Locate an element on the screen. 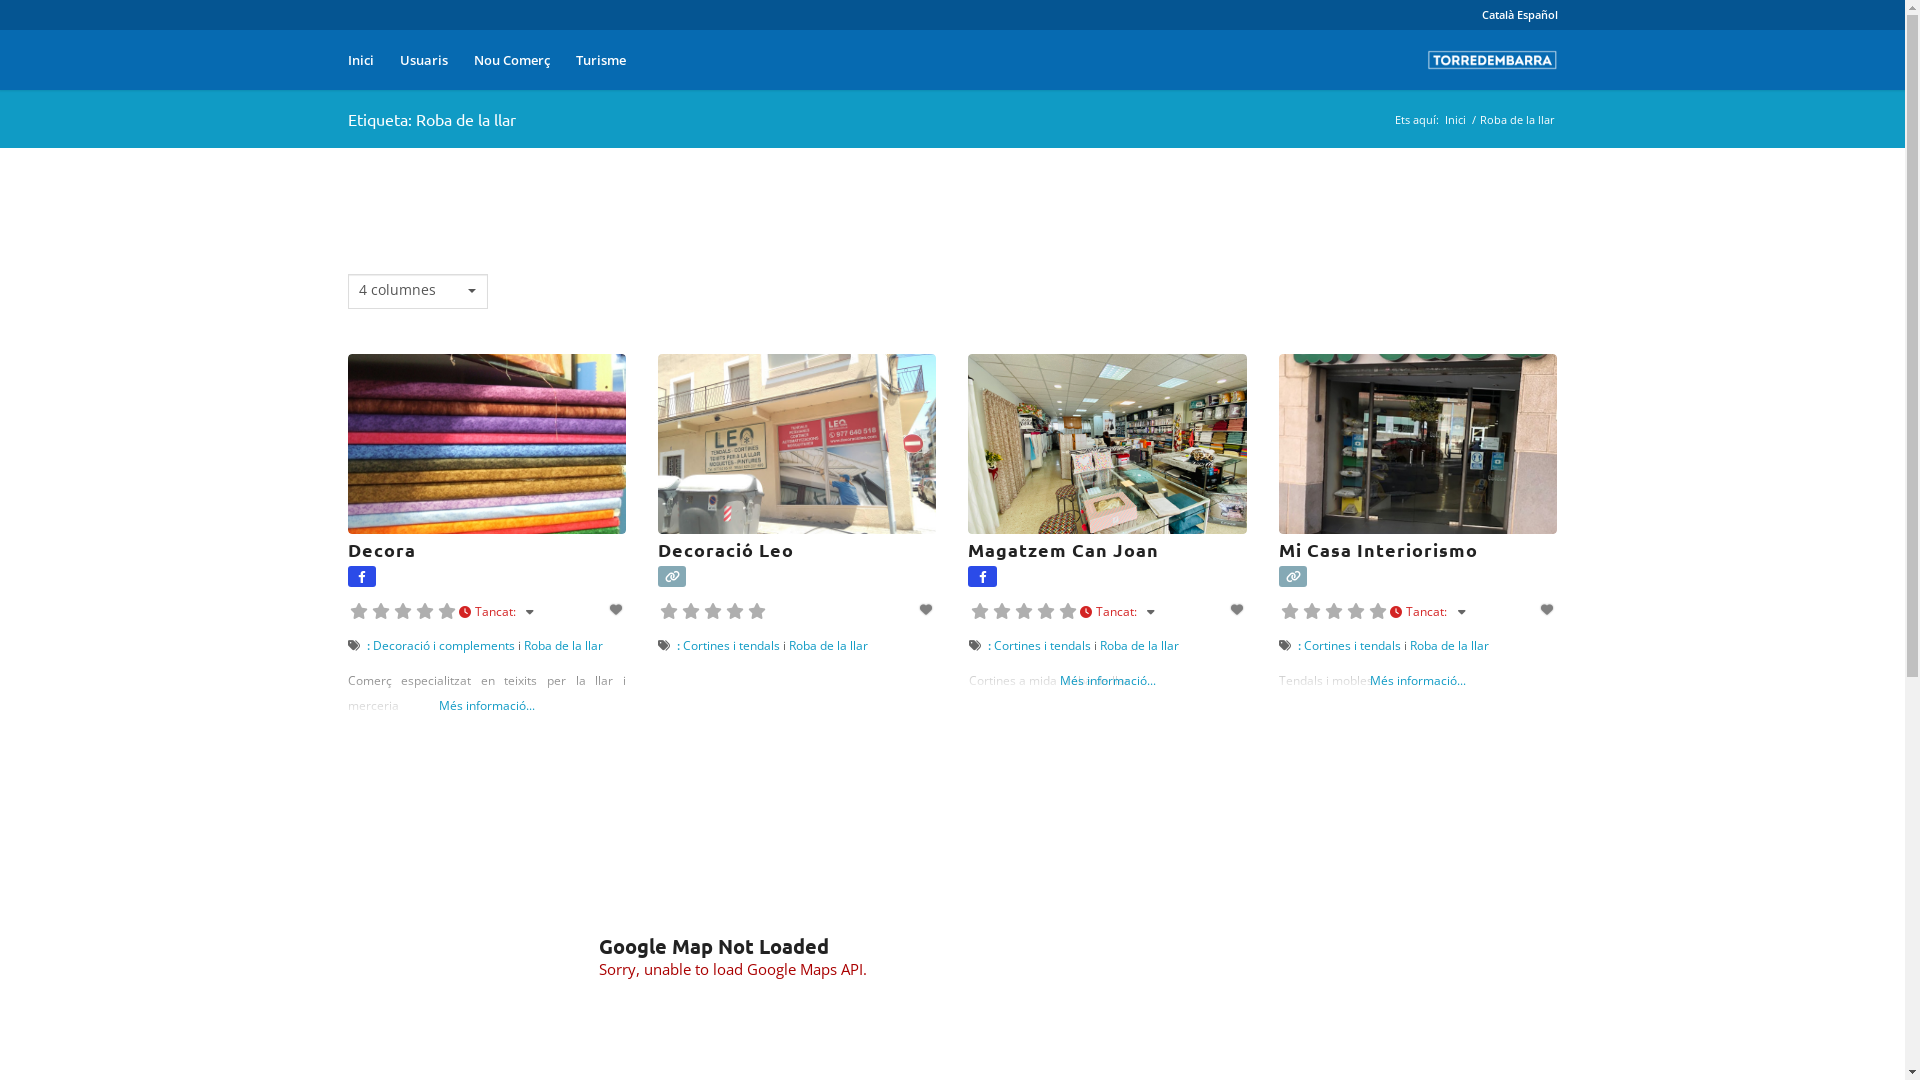 This screenshot has width=1920, height=1080. Inici is located at coordinates (1456, 120).